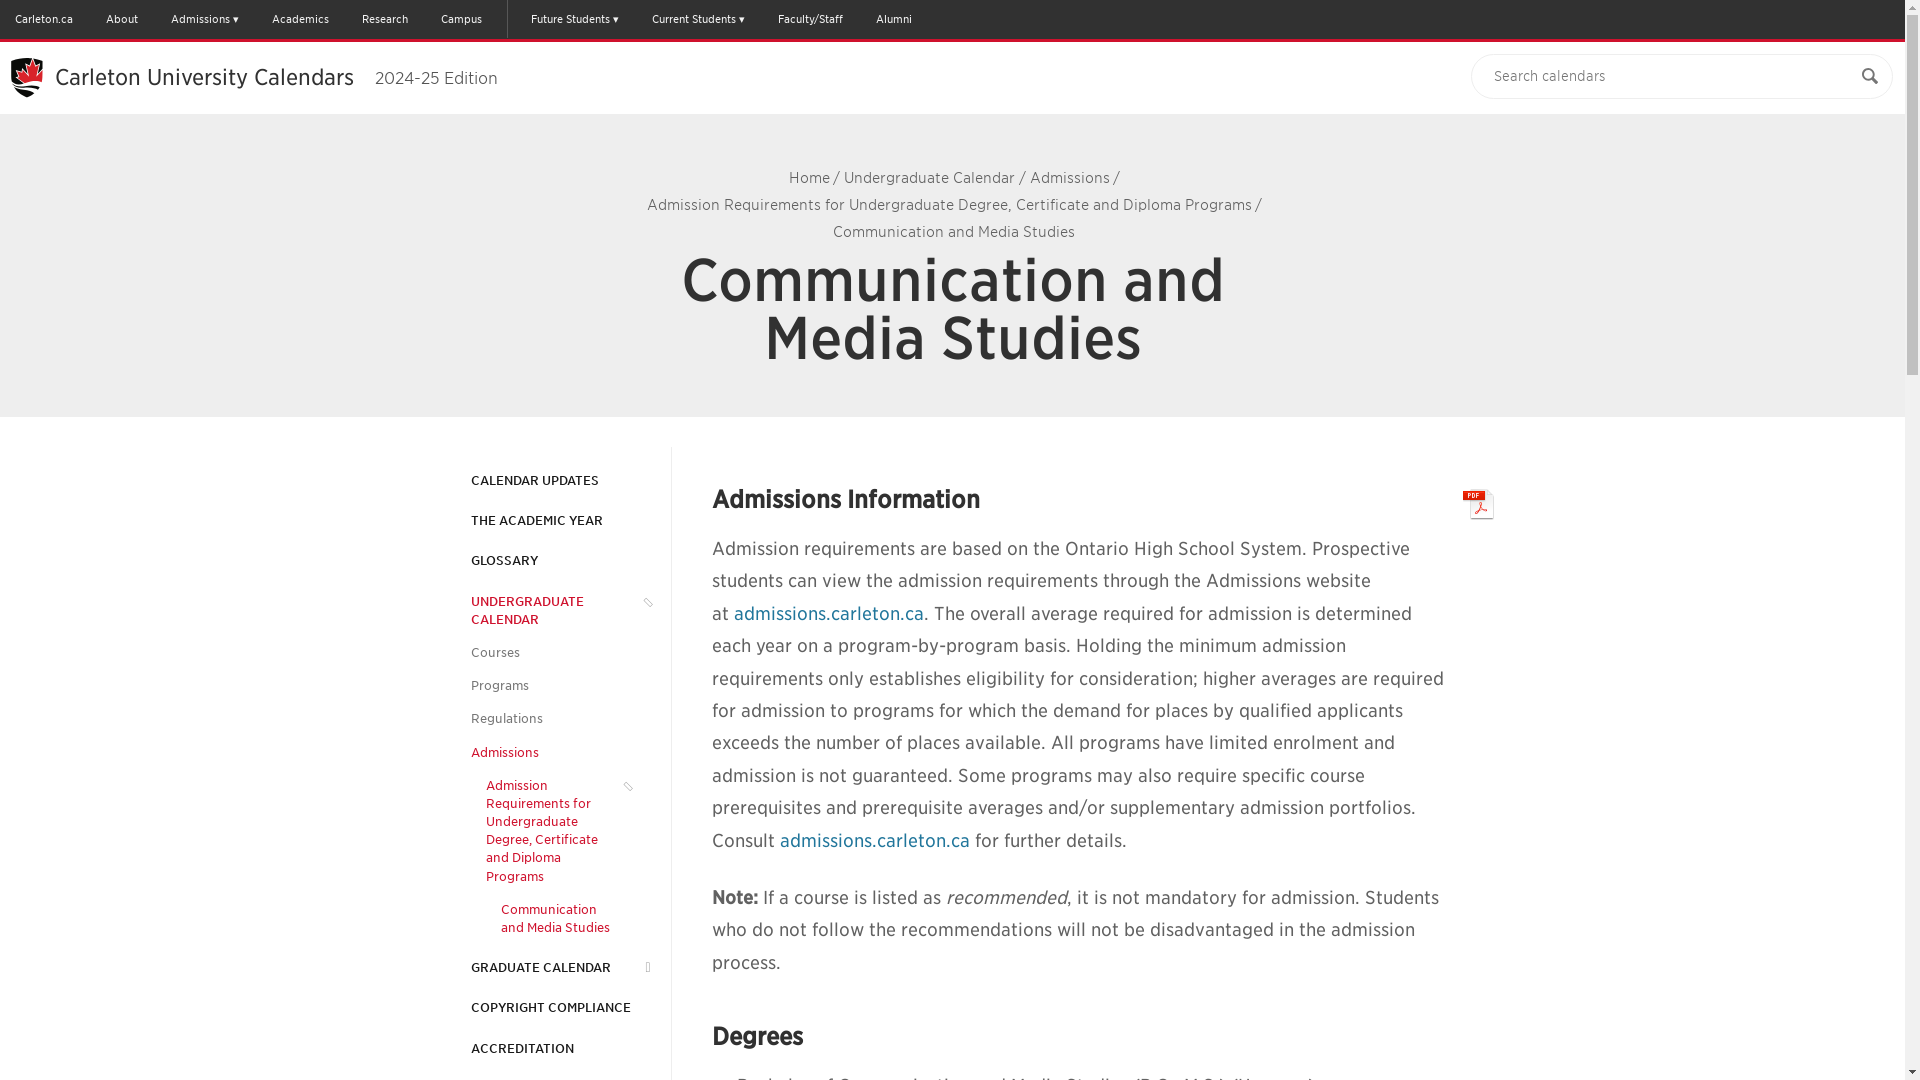  Describe the element at coordinates (504, 753) in the screenshot. I see `Admissions` at that location.